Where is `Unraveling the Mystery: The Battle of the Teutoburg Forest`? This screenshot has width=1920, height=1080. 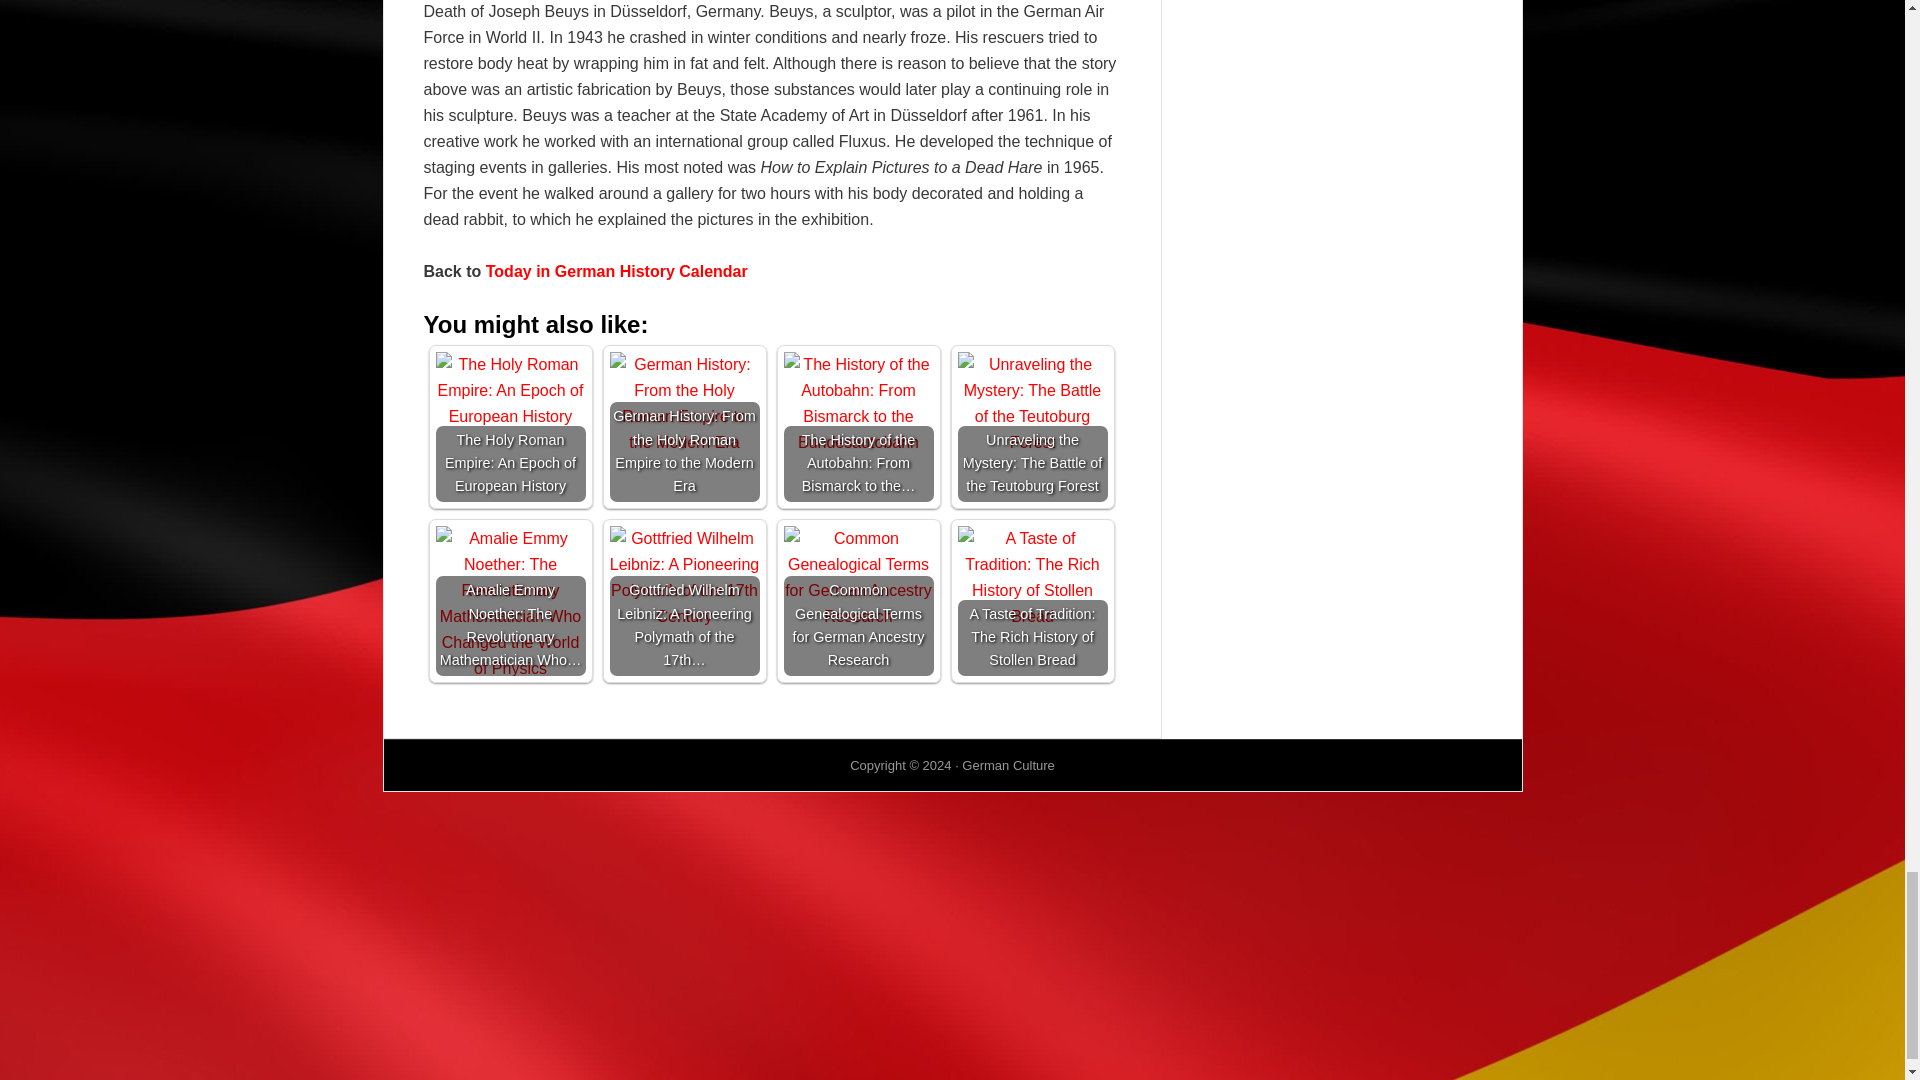
Unraveling the Mystery: The Battle of the Teutoburg Forest is located at coordinates (1032, 427).